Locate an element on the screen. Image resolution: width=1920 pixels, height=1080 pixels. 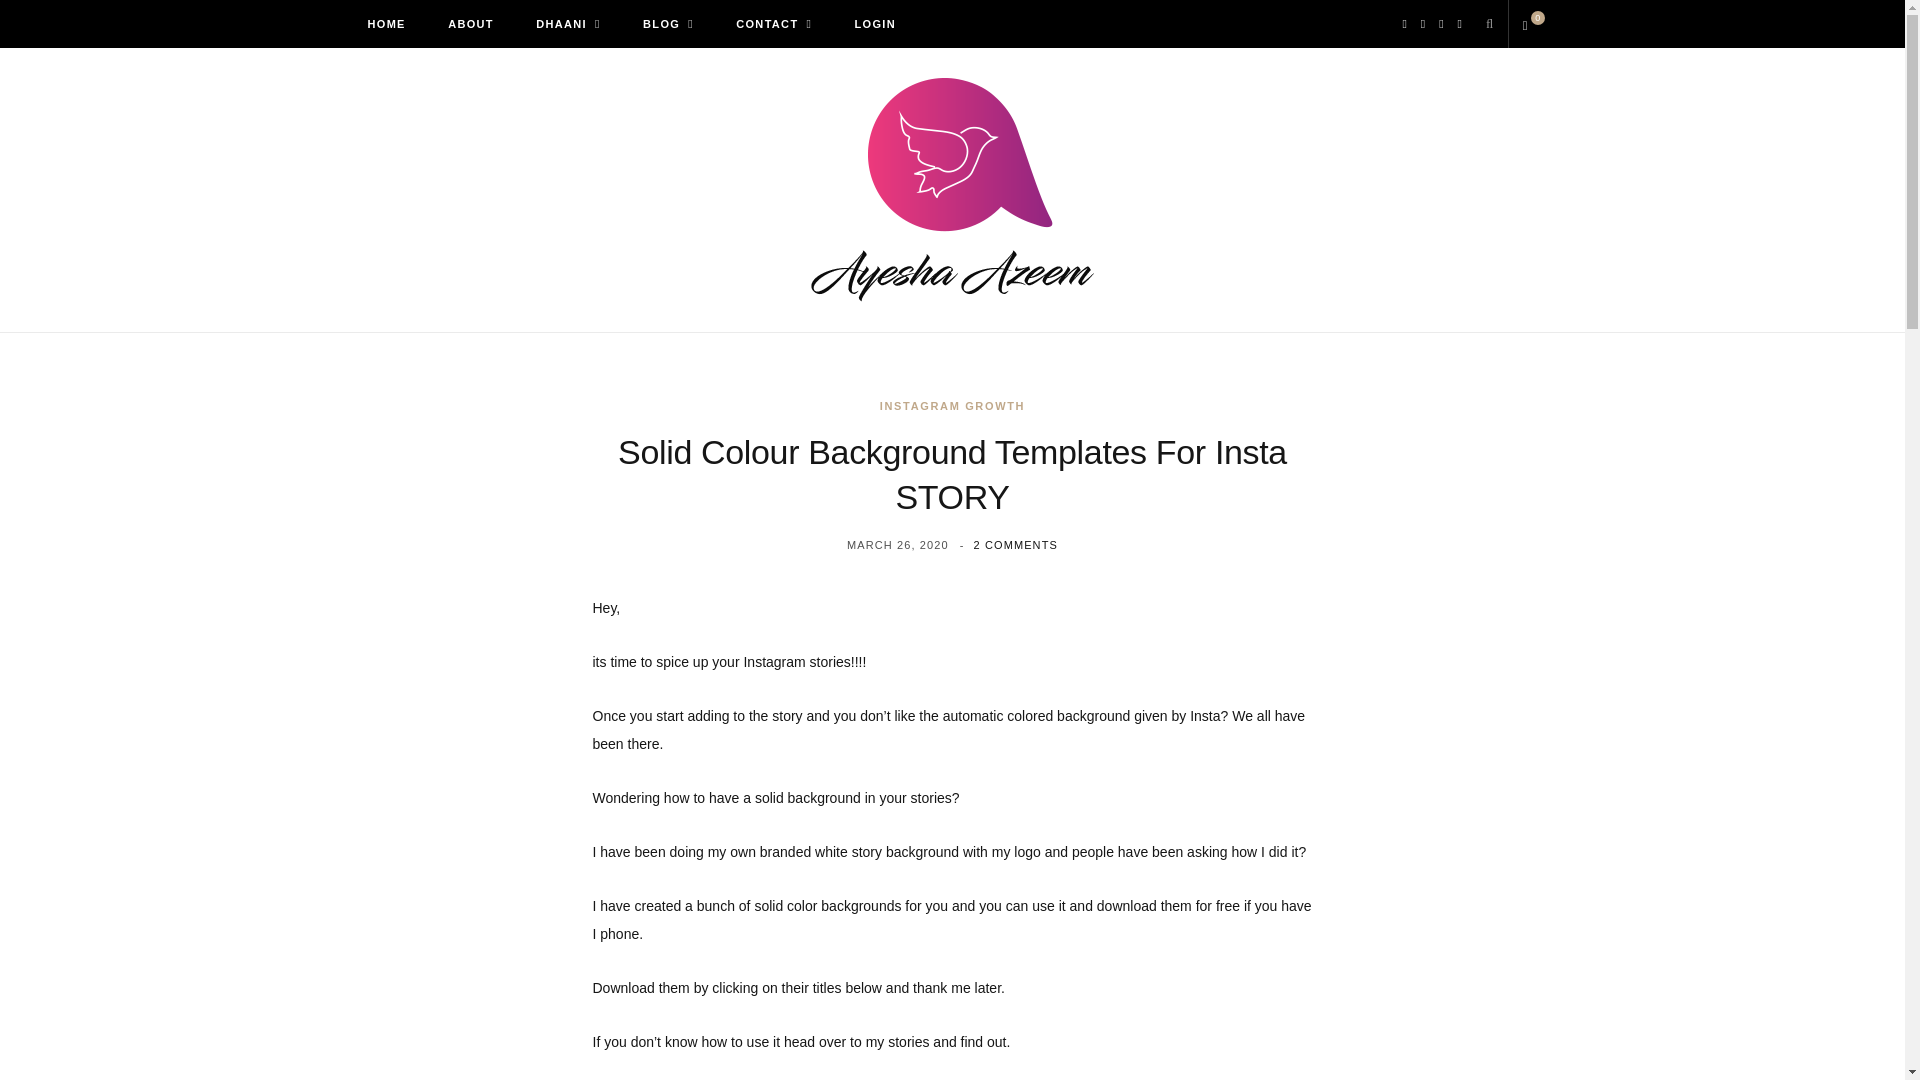
BLOG is located at coordinates (668, 24).